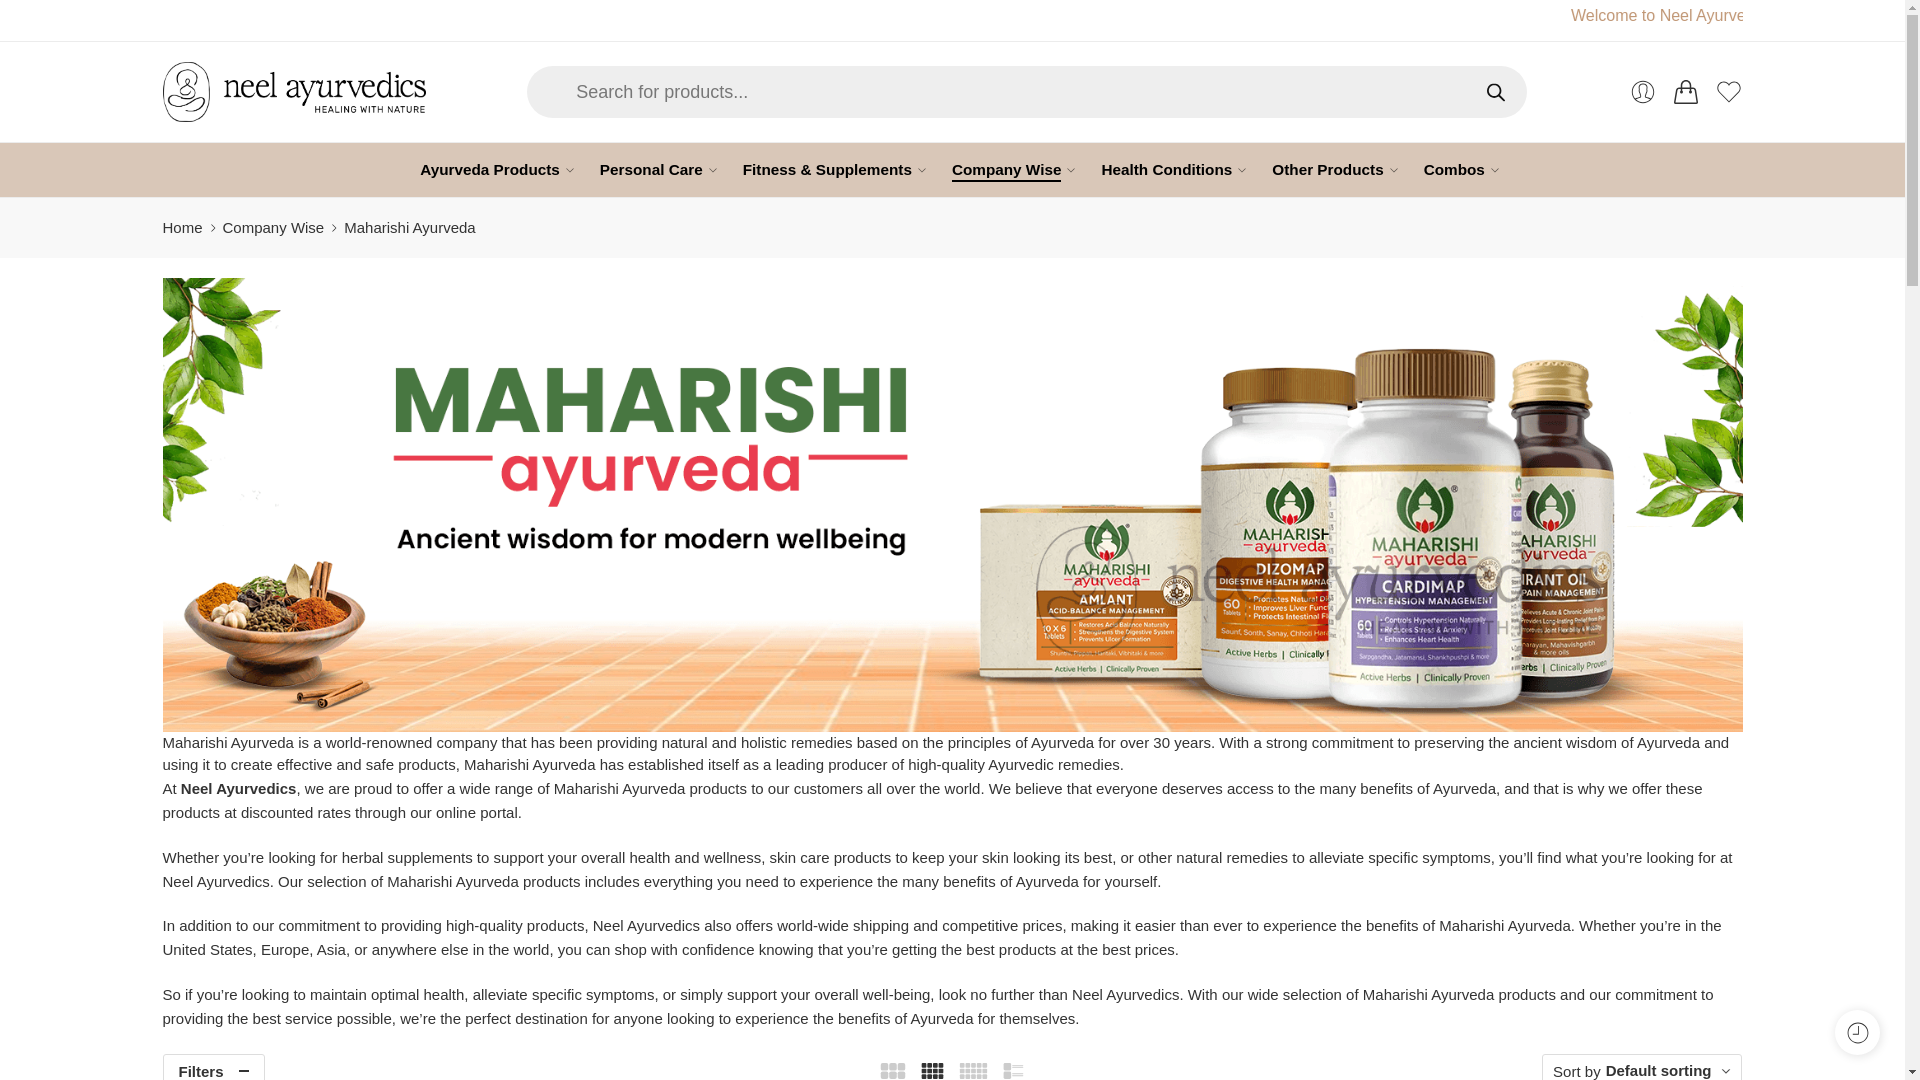 This screenshot has height=1080, width=1920. I want to click on Combos, so click(1454, 169).